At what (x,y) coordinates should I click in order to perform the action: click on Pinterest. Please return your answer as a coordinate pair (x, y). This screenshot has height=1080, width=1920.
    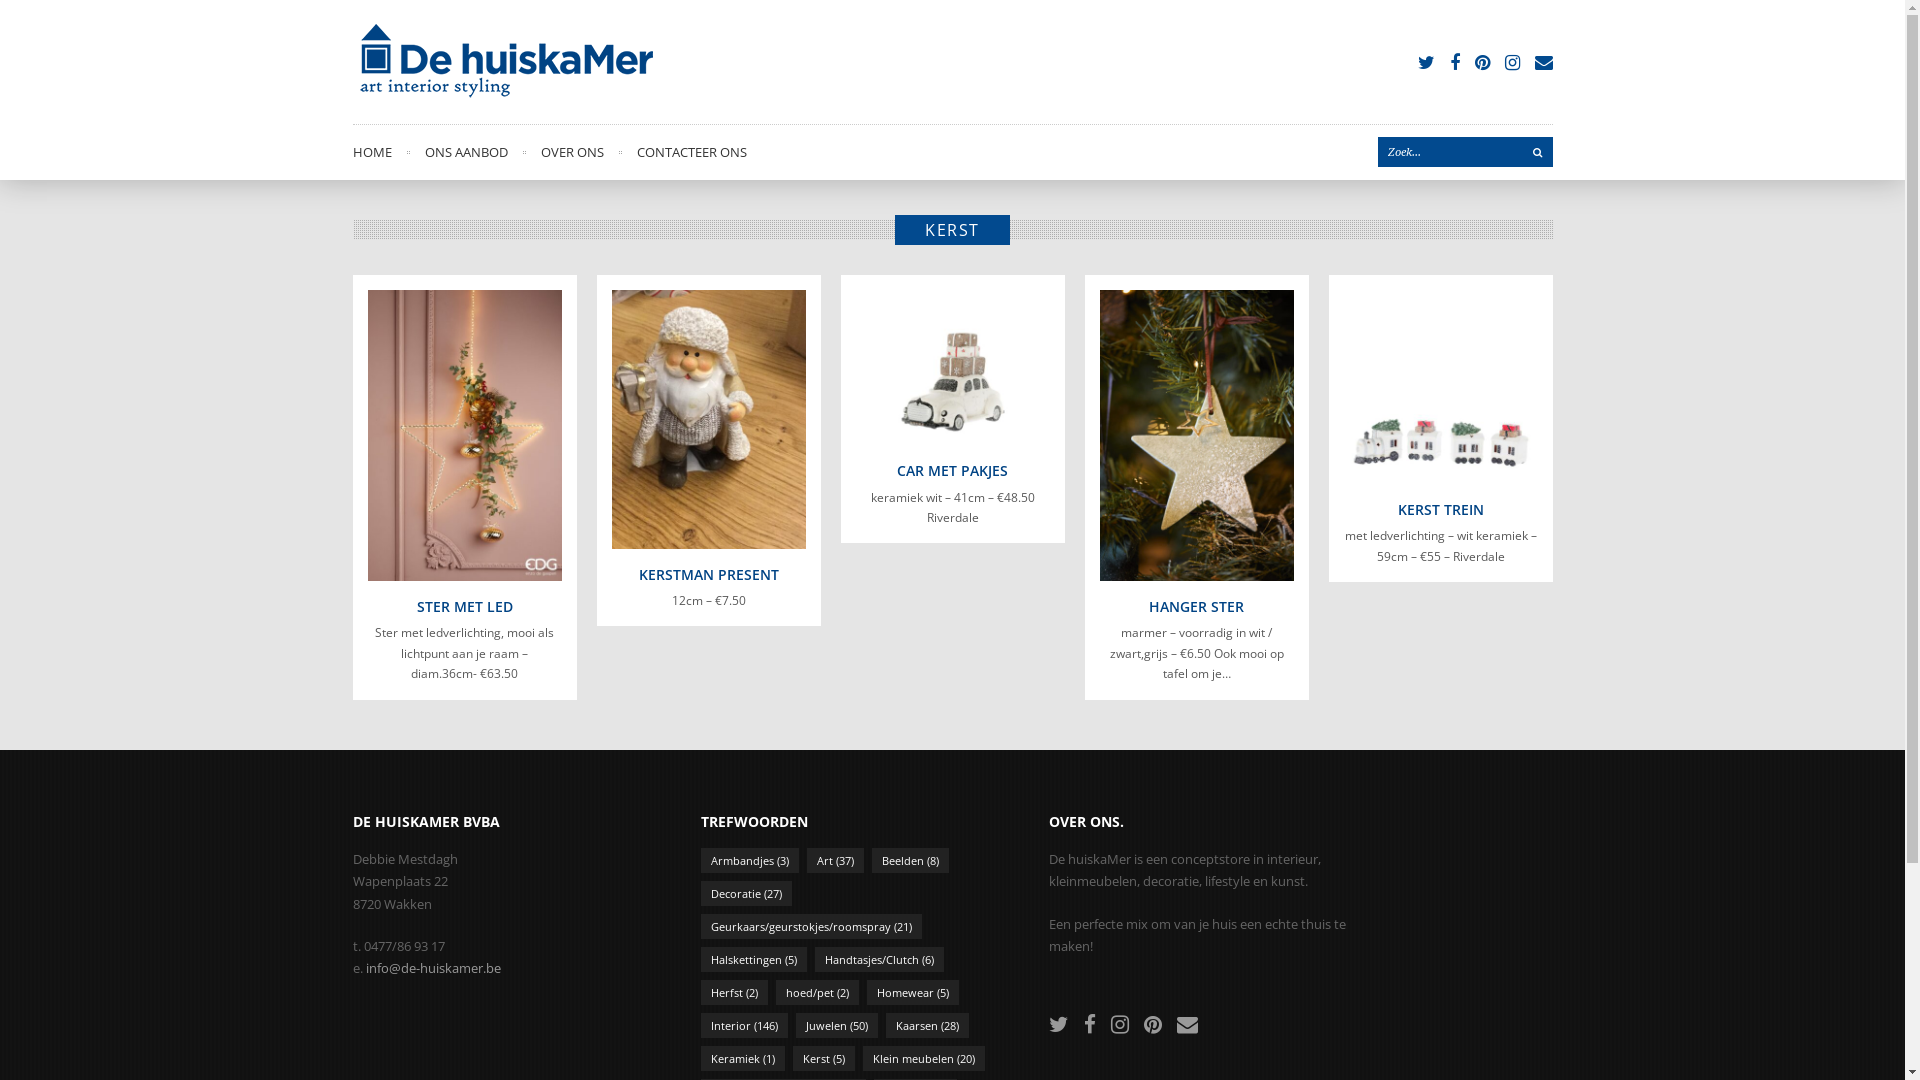
    Looking at the image, I should click on (1482, 62).